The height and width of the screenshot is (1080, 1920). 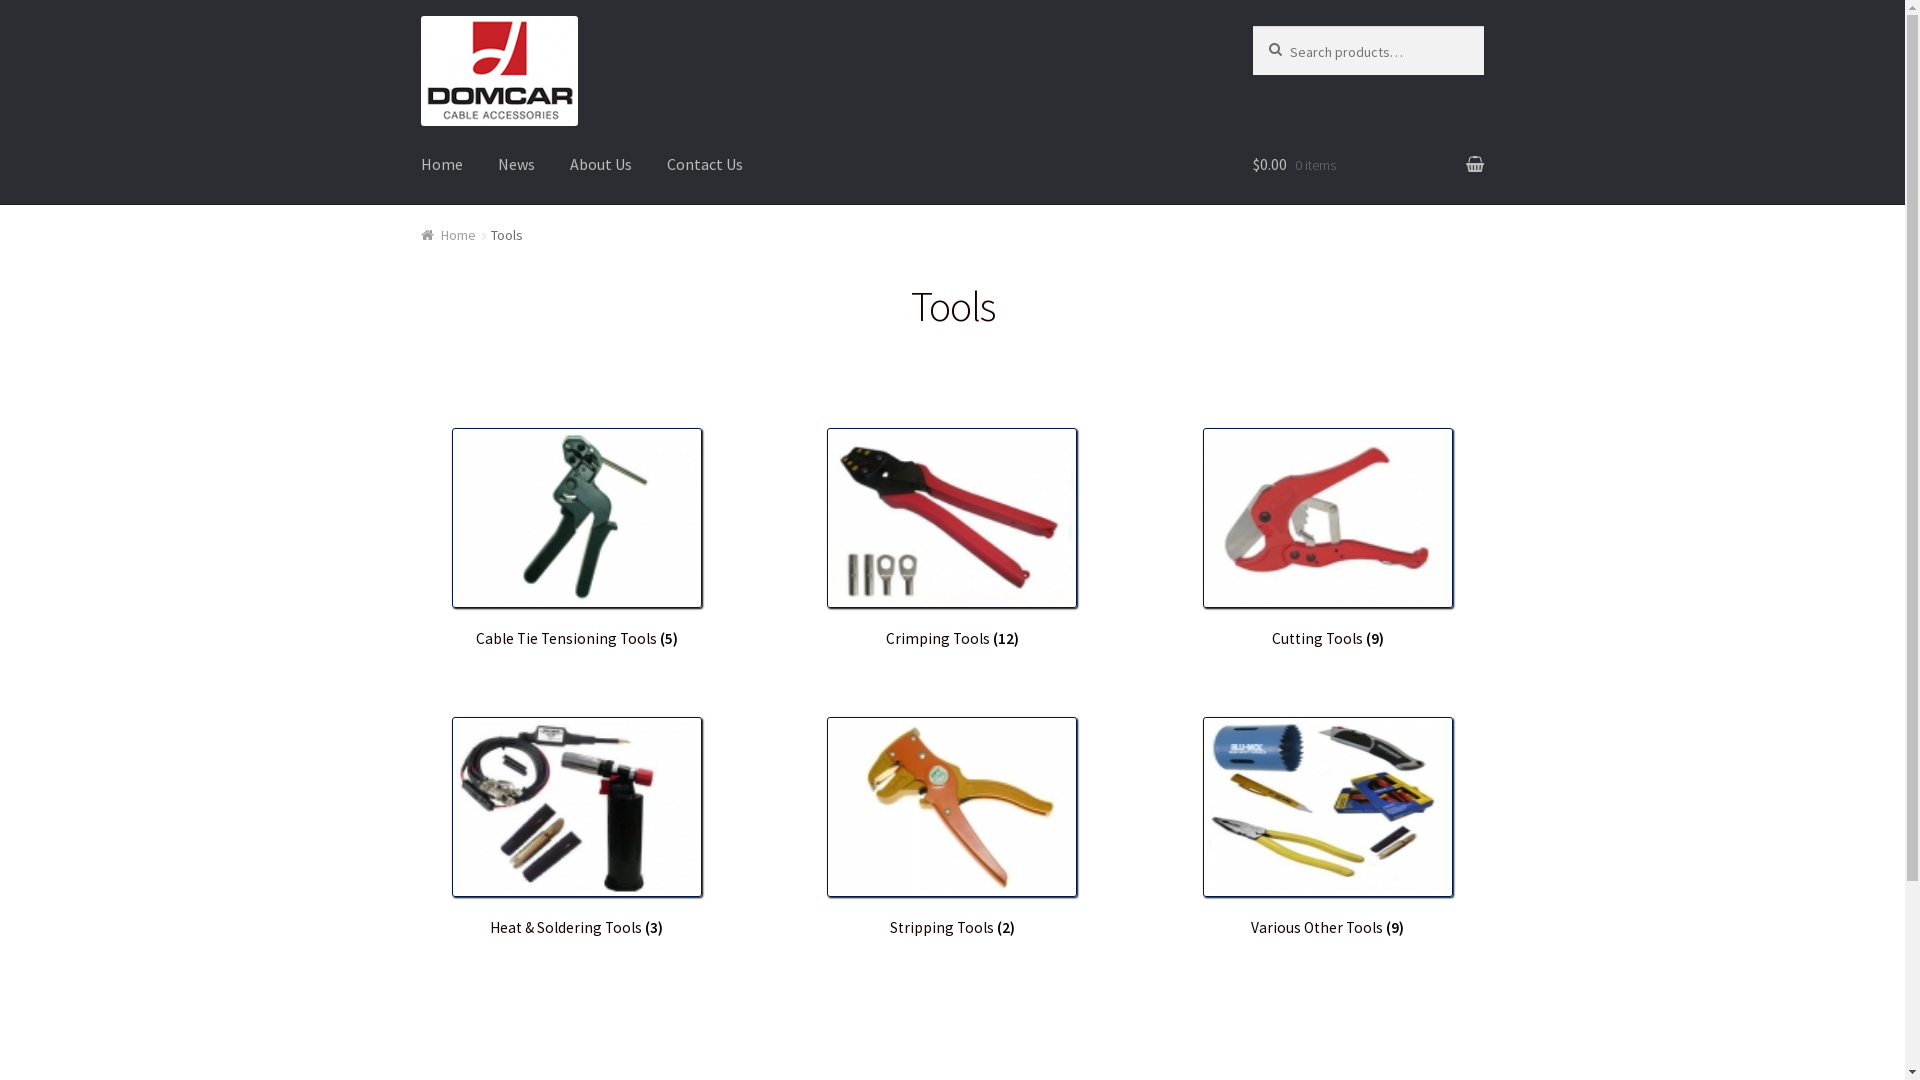 What do you see at coordinates (952, 828) in the screenshot?
I see `Stripping Tools (2)` at bounding box center [952, 828].